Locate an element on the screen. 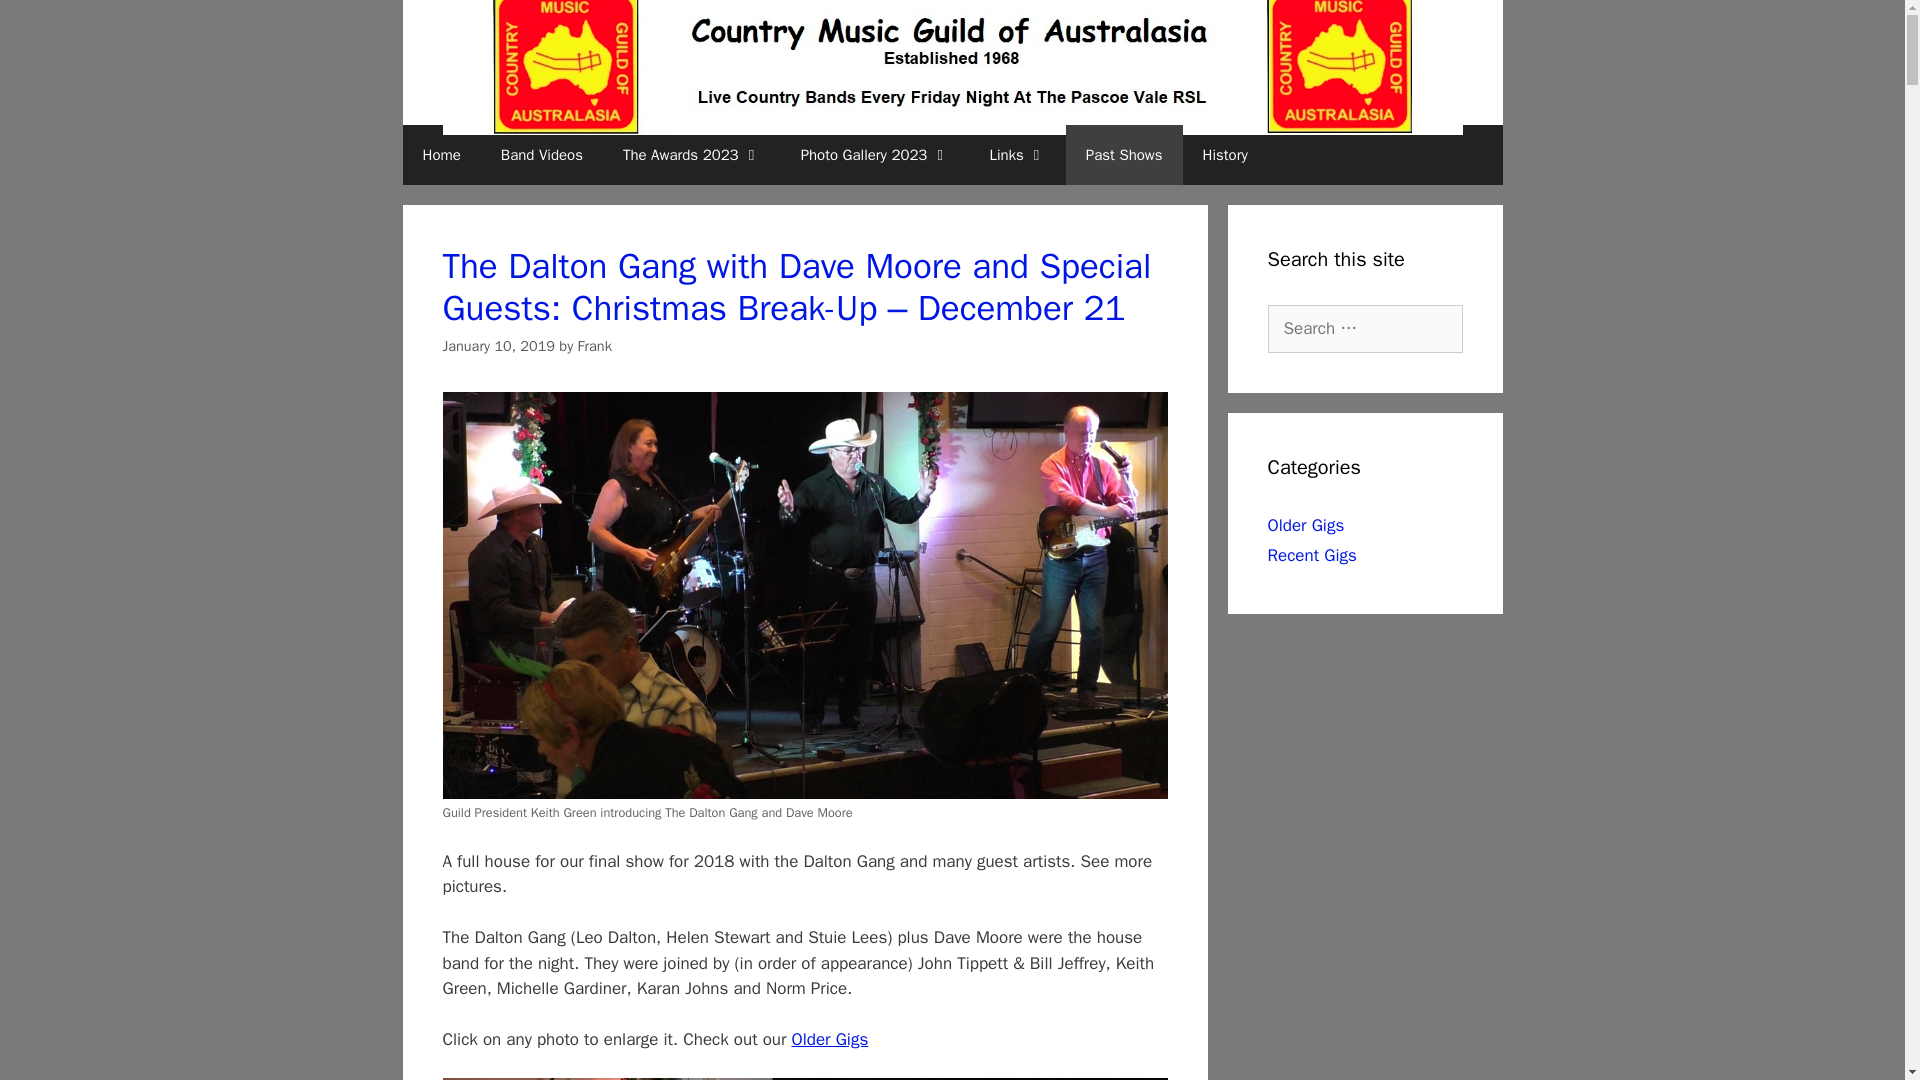 This screenshot has height=1080, width=1920. Frank is located at coordinates (594, 346).